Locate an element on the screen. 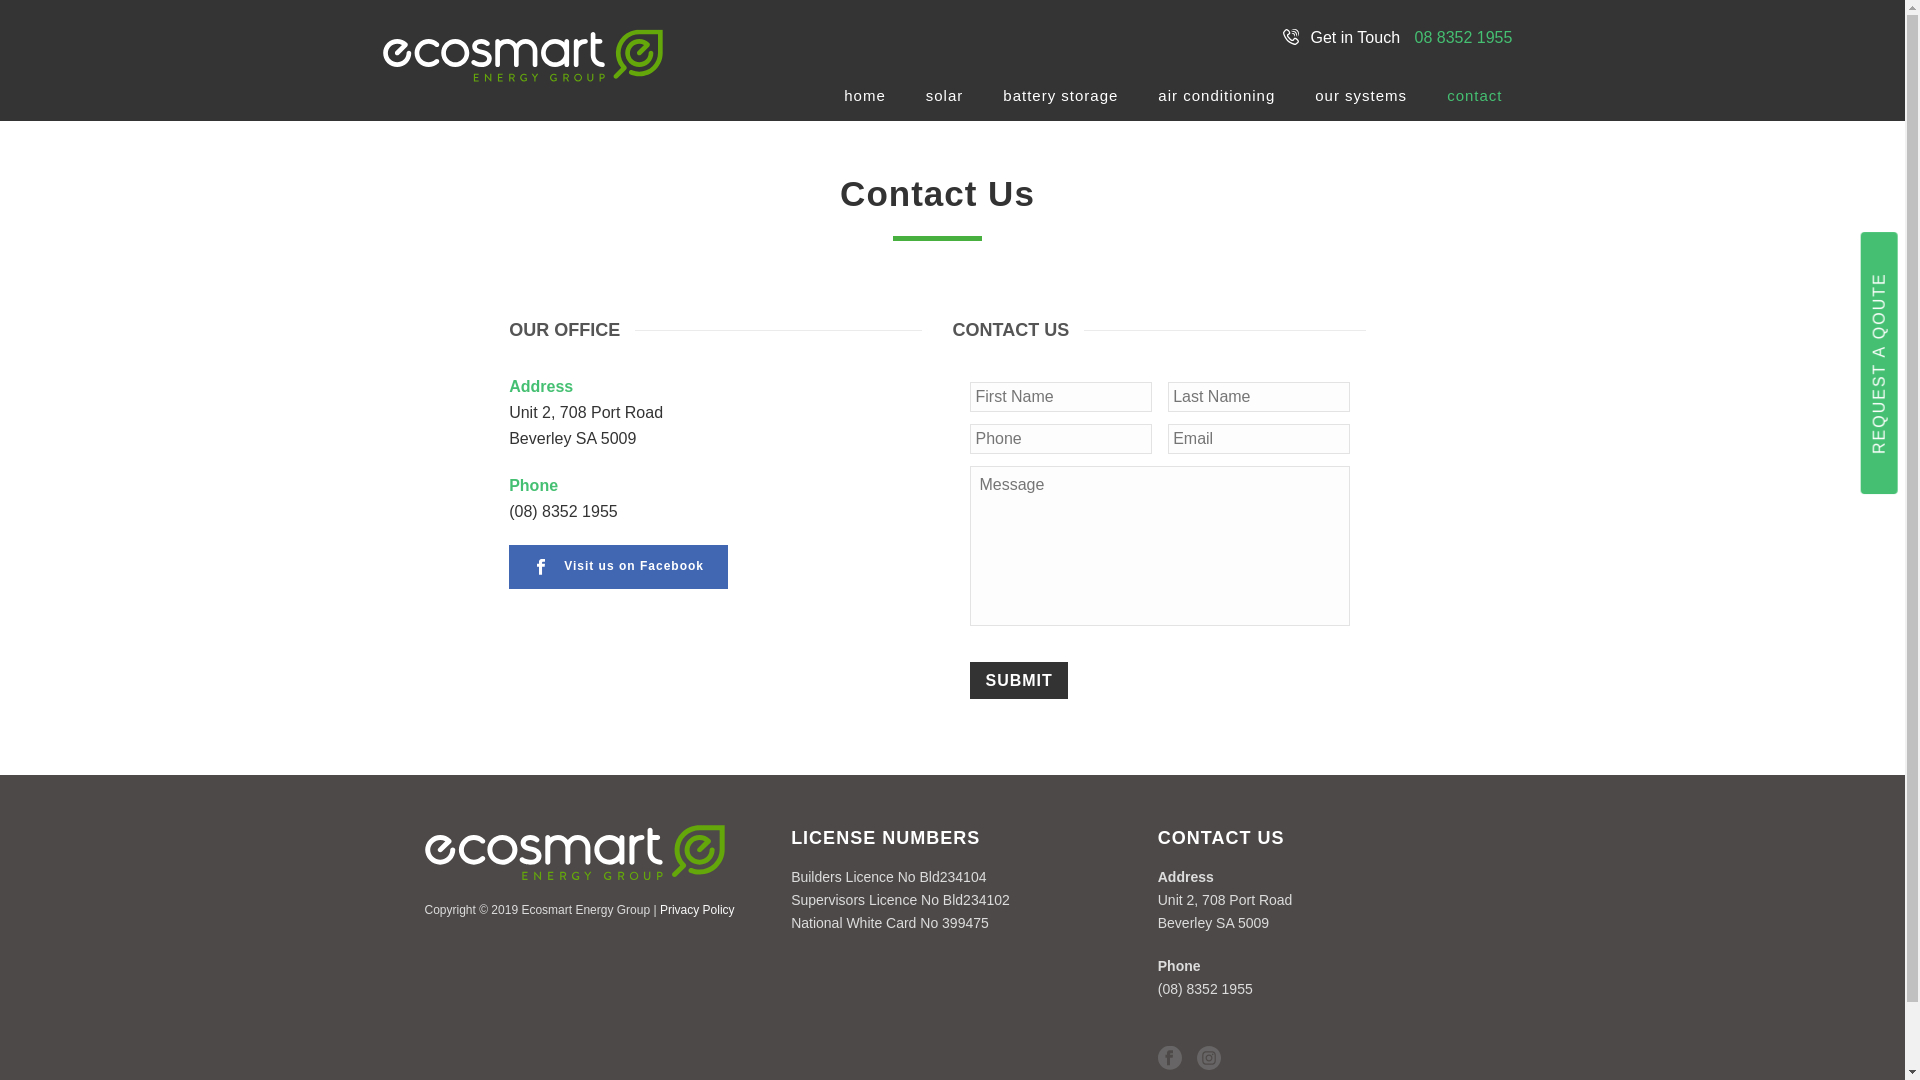 This screenshot has height=1080, width=1920. Visit us on Facebook is located at coordinates (618, 567).